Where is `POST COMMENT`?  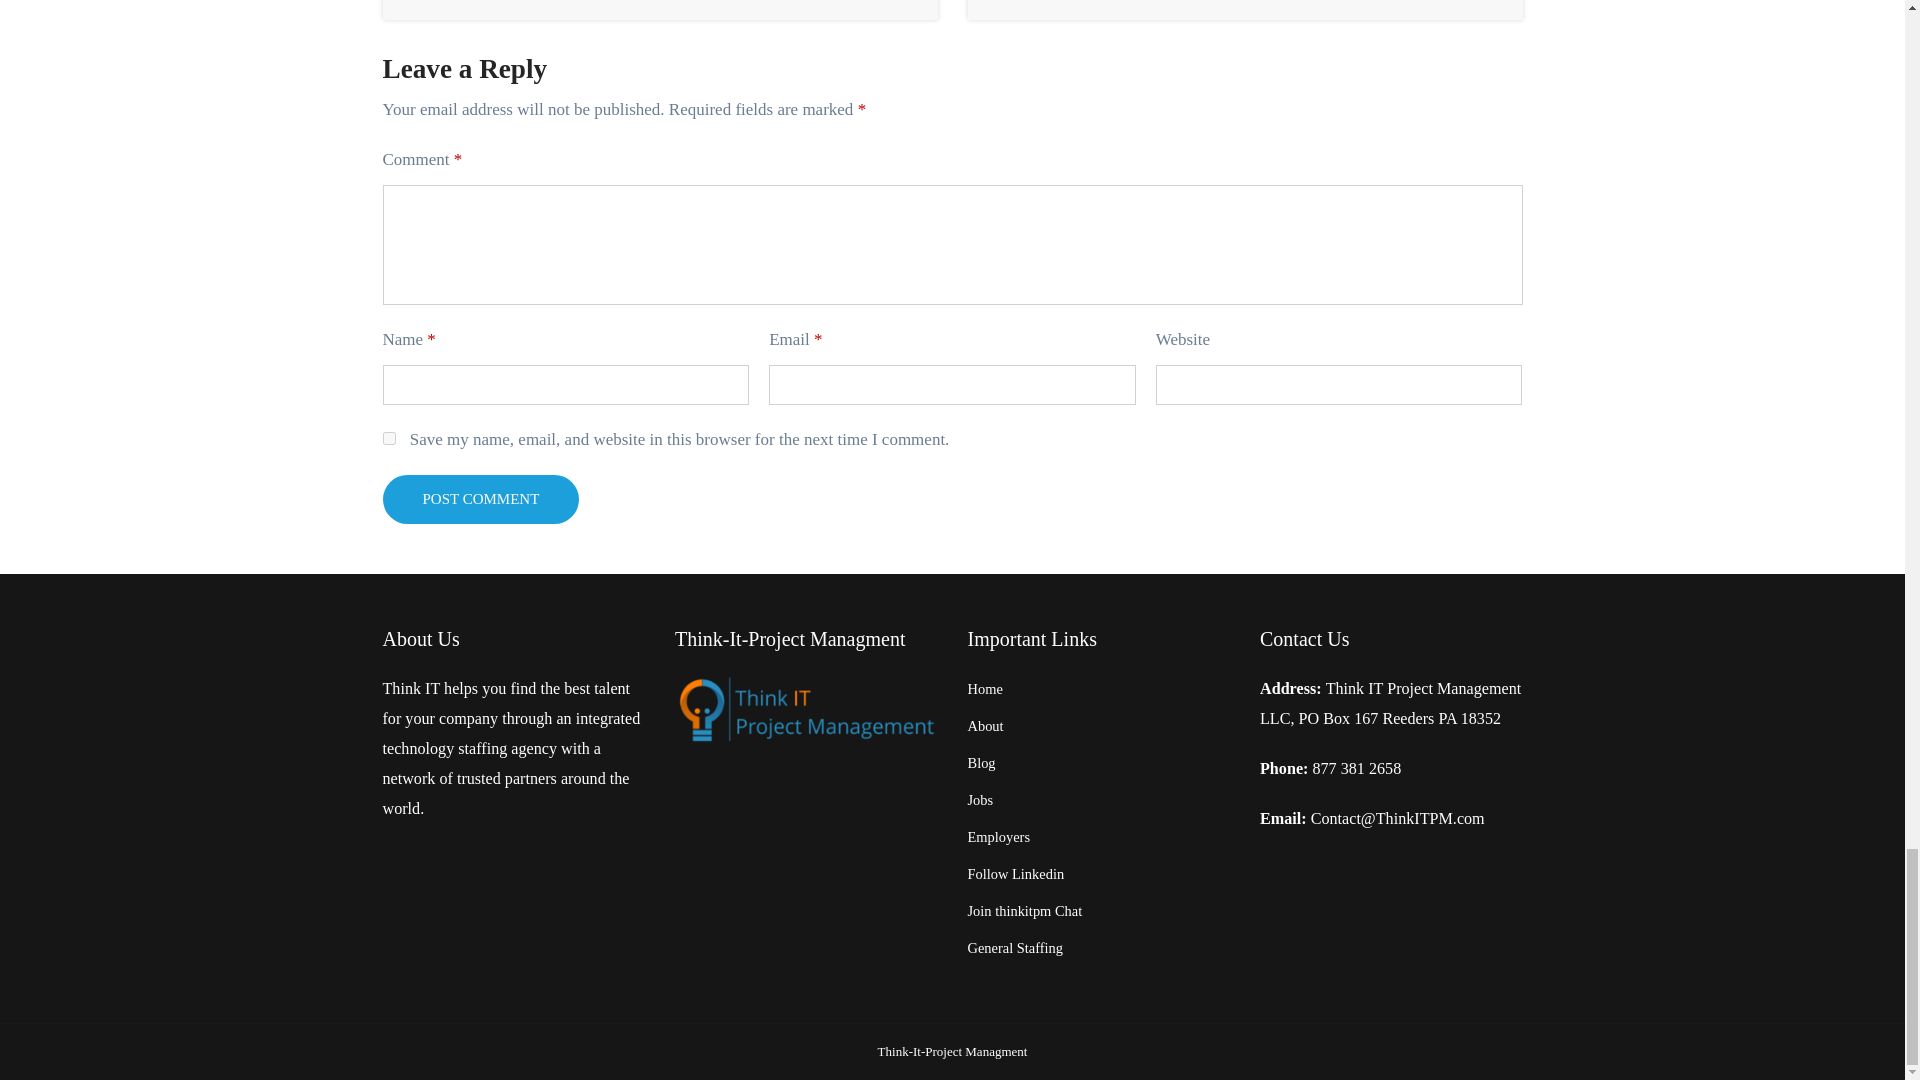 POST COMMENT is located at coordinates (480, 499).